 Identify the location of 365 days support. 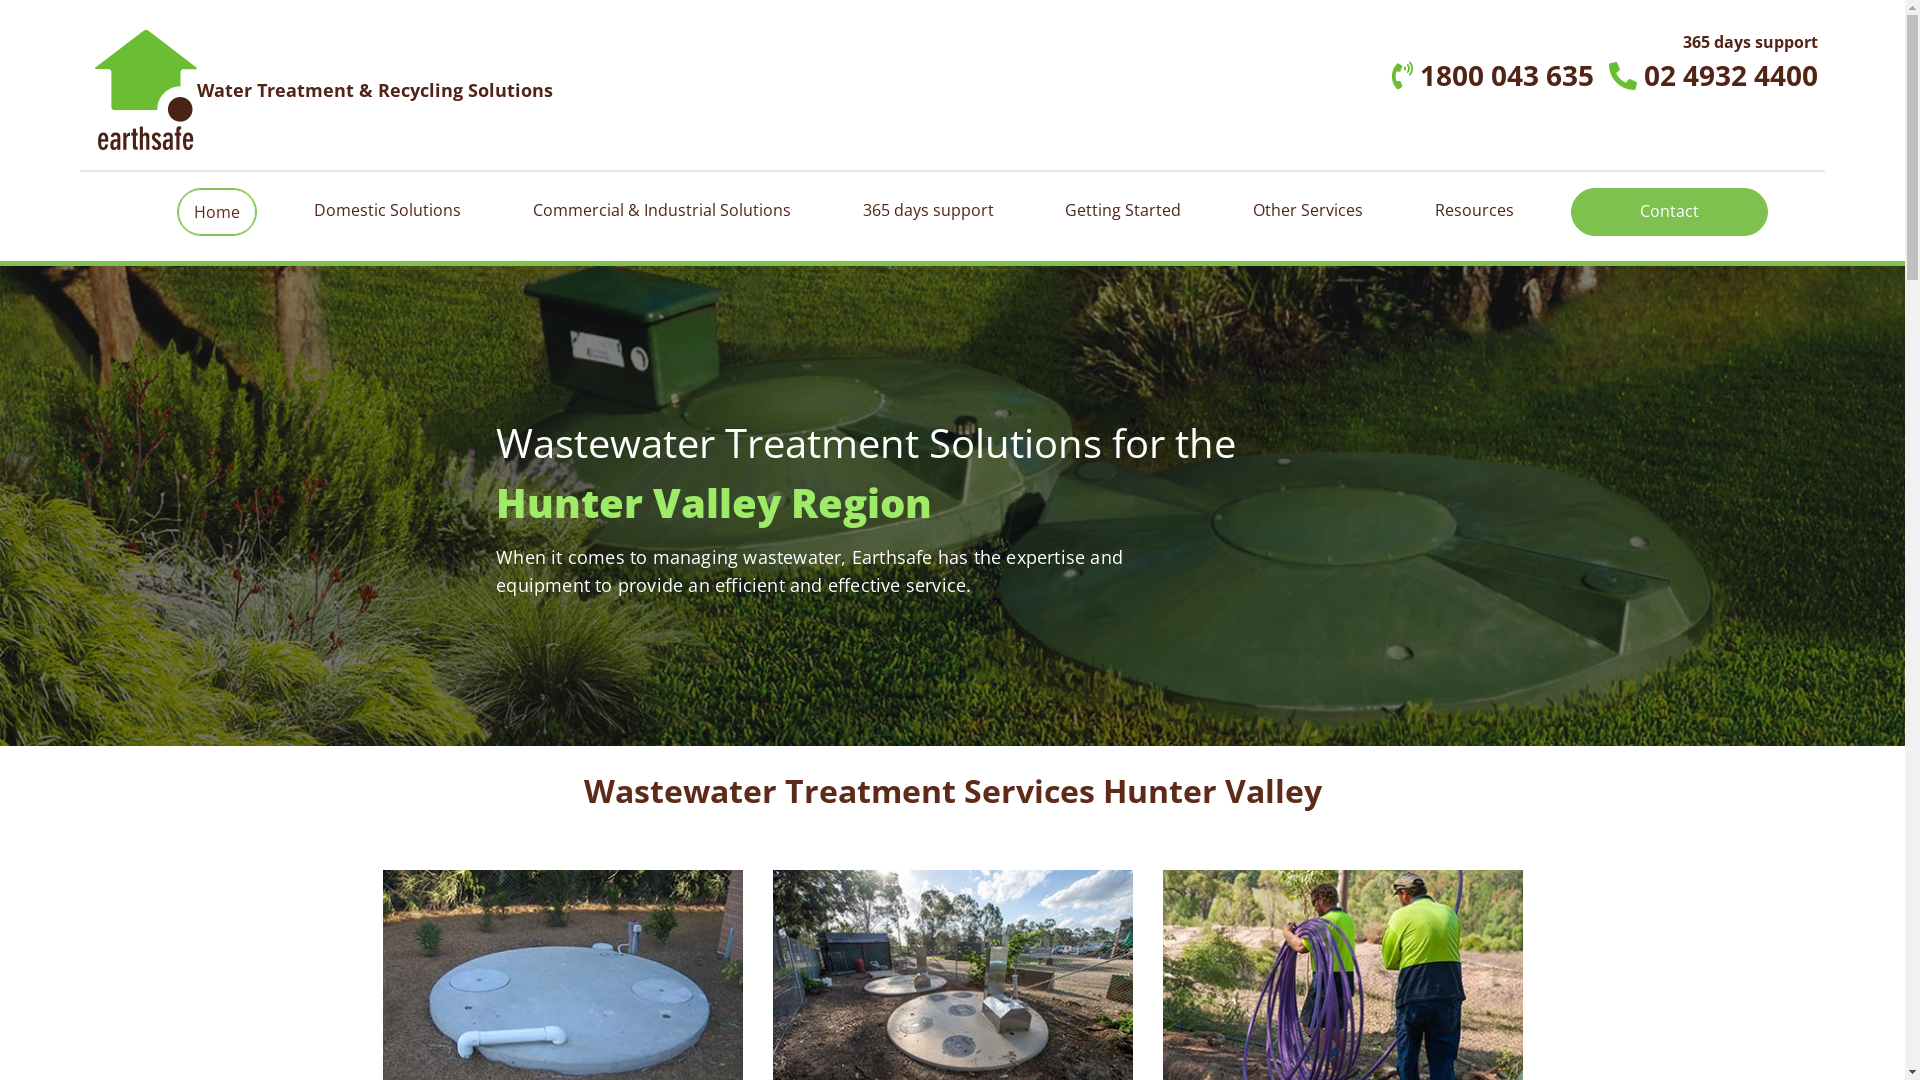
(928, 210).